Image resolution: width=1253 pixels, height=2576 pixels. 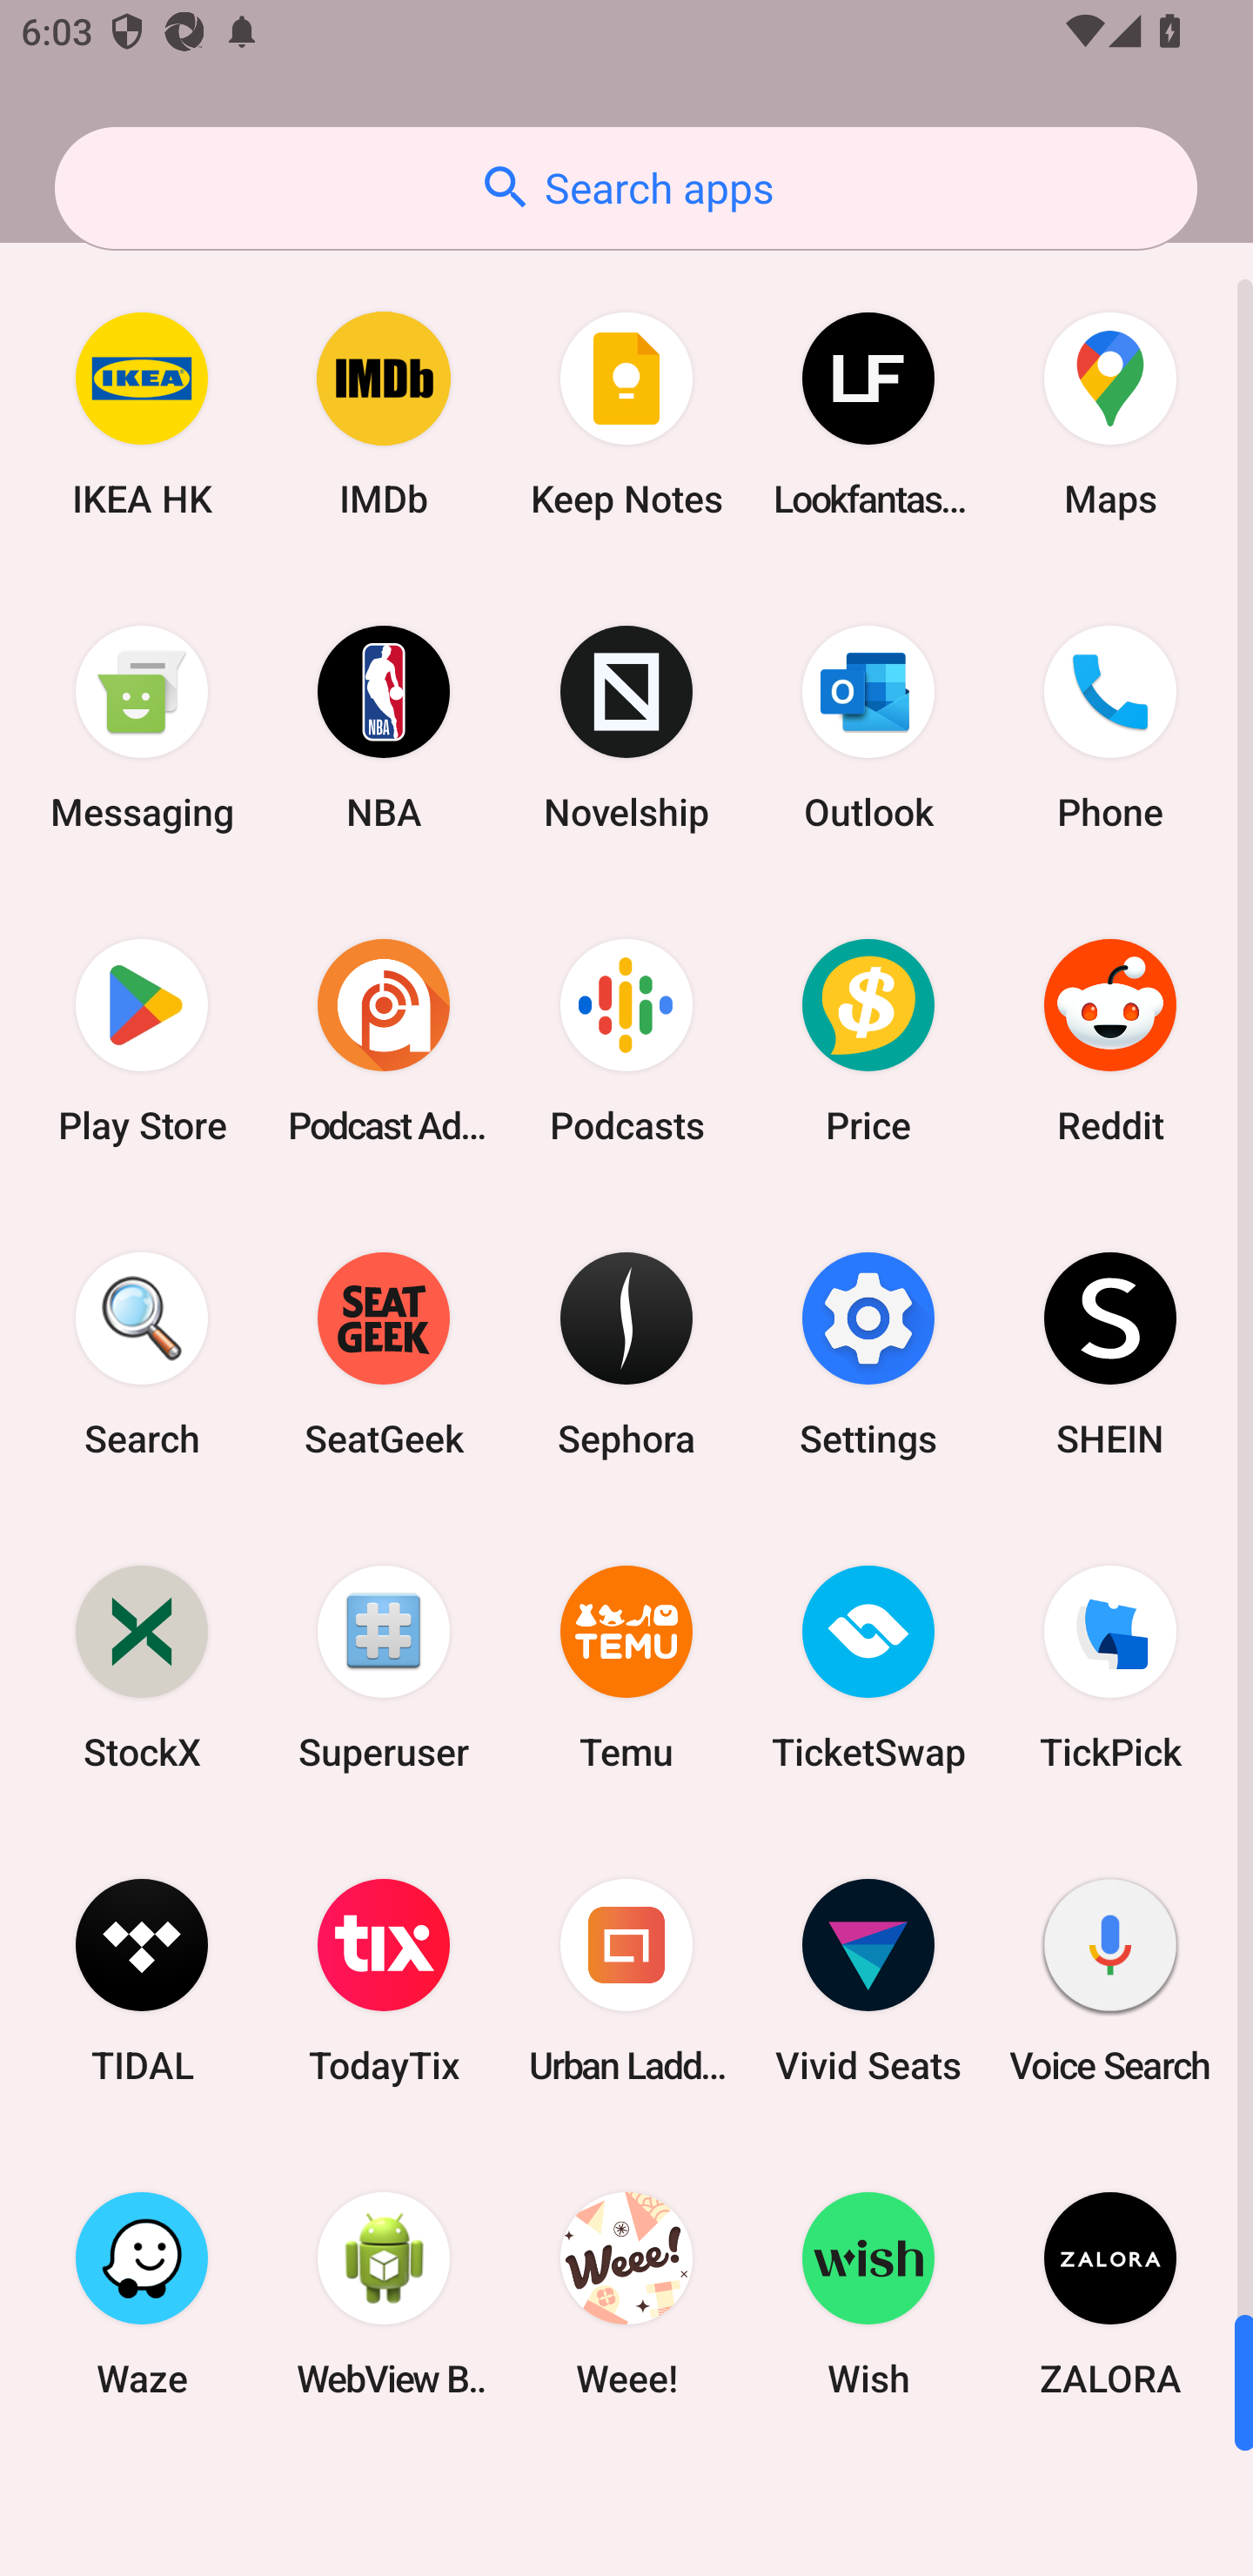 What do you see at coordinates (142, 1041) in the screenshot?
I see `Play Store` at bounding box center [142, 1041].